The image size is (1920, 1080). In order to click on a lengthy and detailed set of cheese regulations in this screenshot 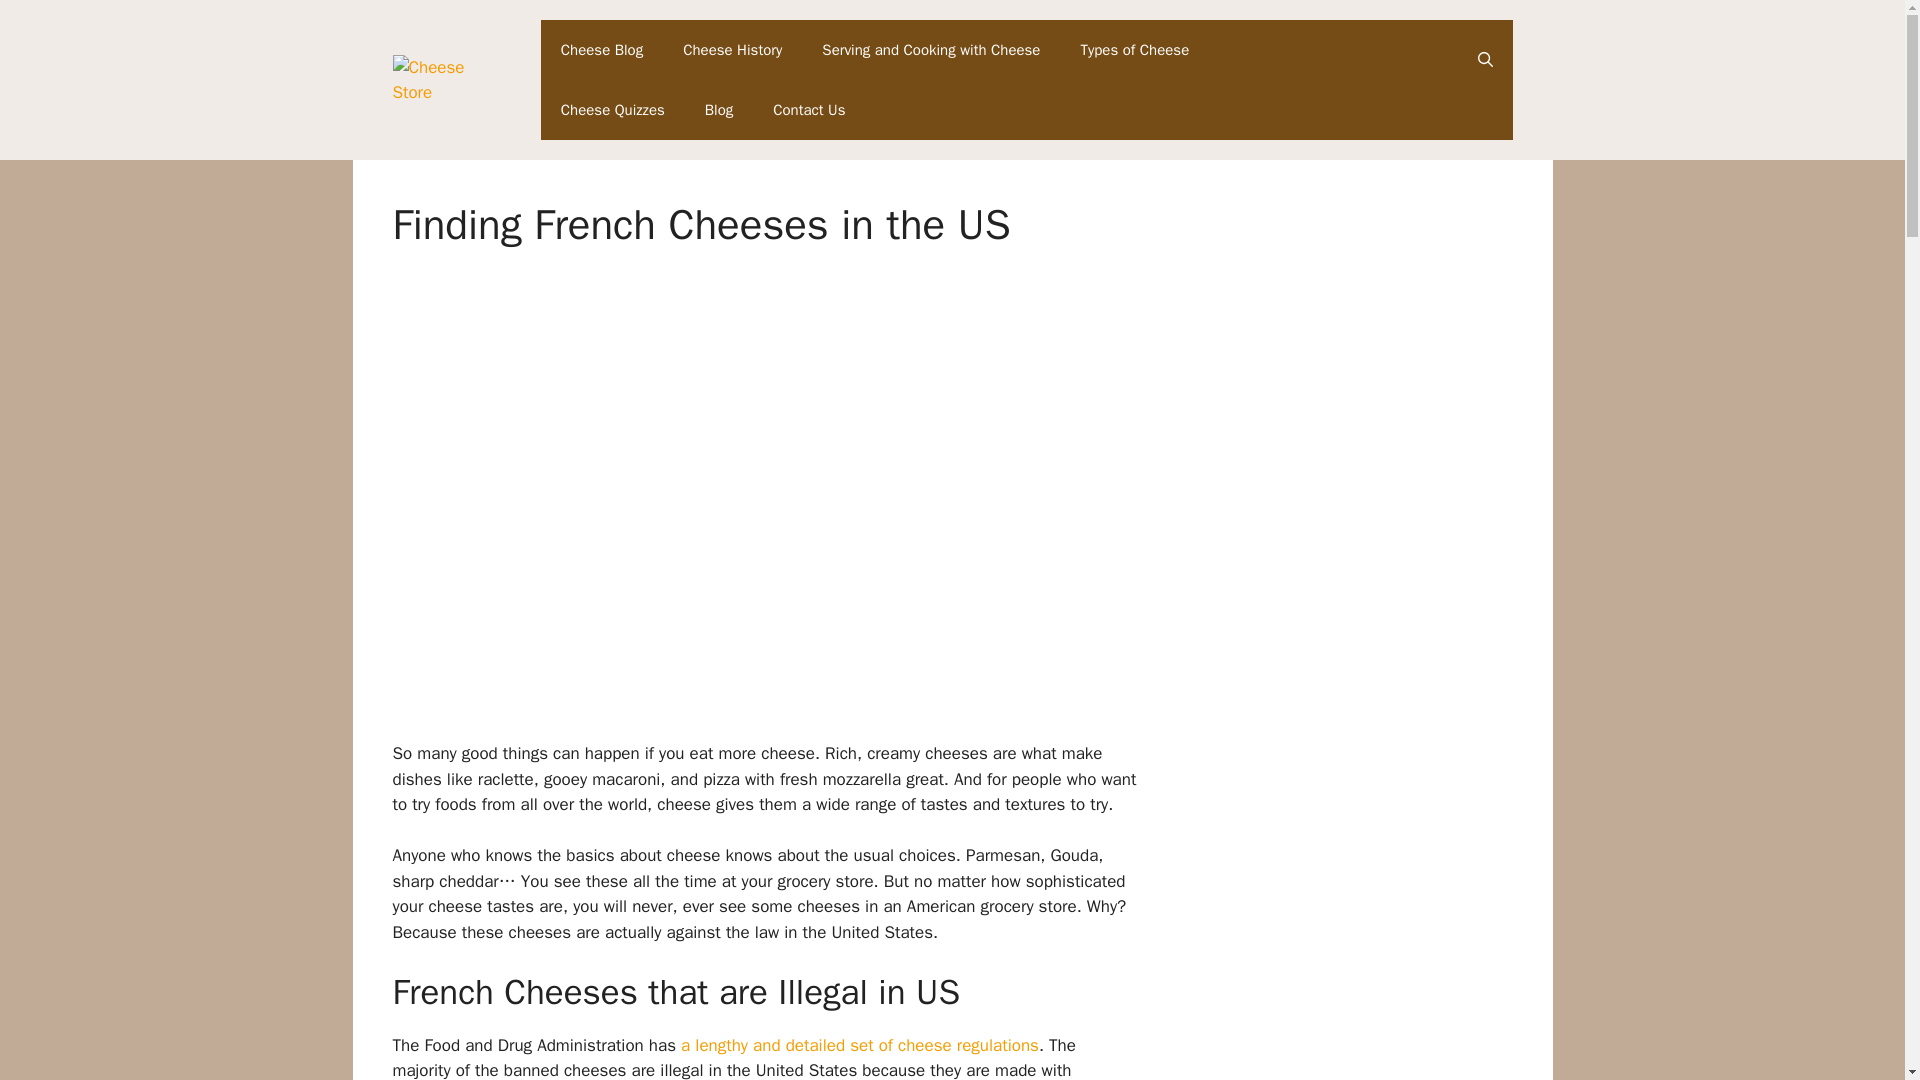, I will do `click(860, 1045)`.